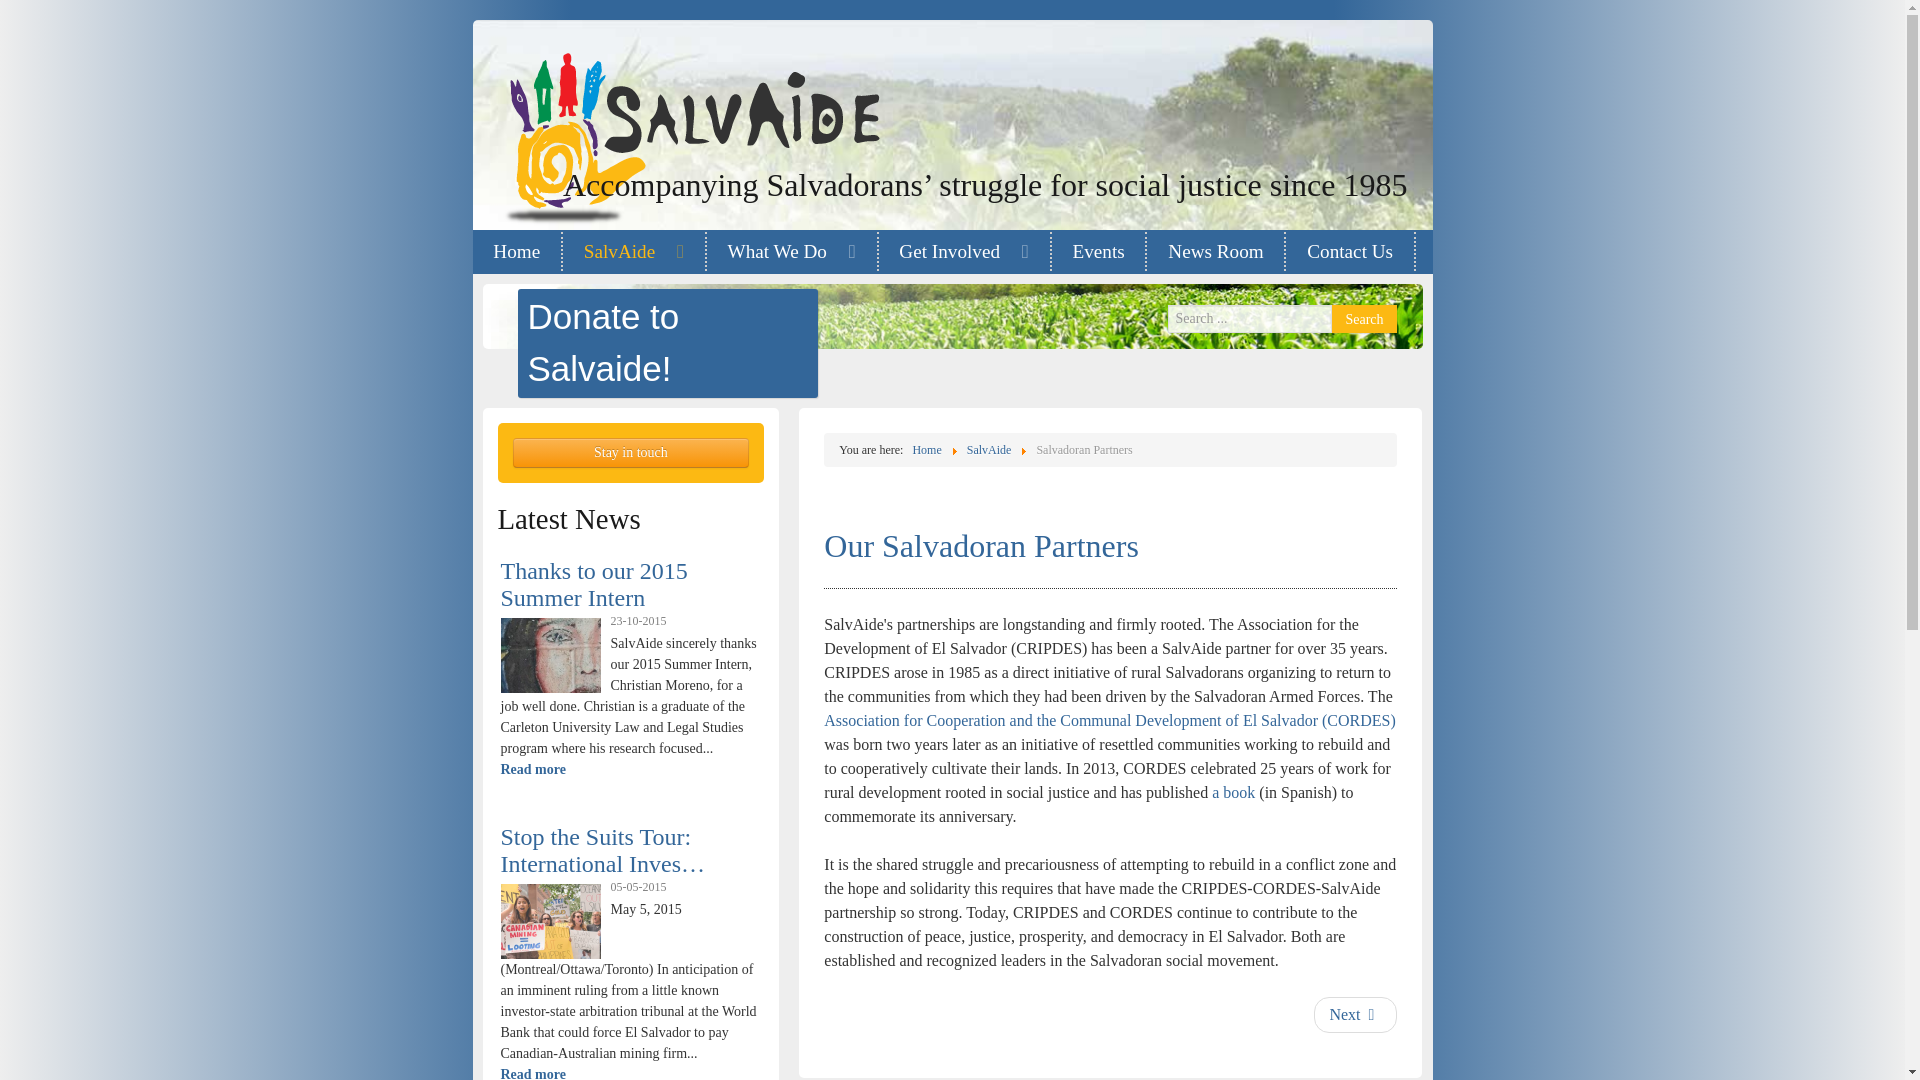  What do you see at coordinates (1350, 252) in the screenshot?
I see `Contact Us` at bounding box center [1350, 252].